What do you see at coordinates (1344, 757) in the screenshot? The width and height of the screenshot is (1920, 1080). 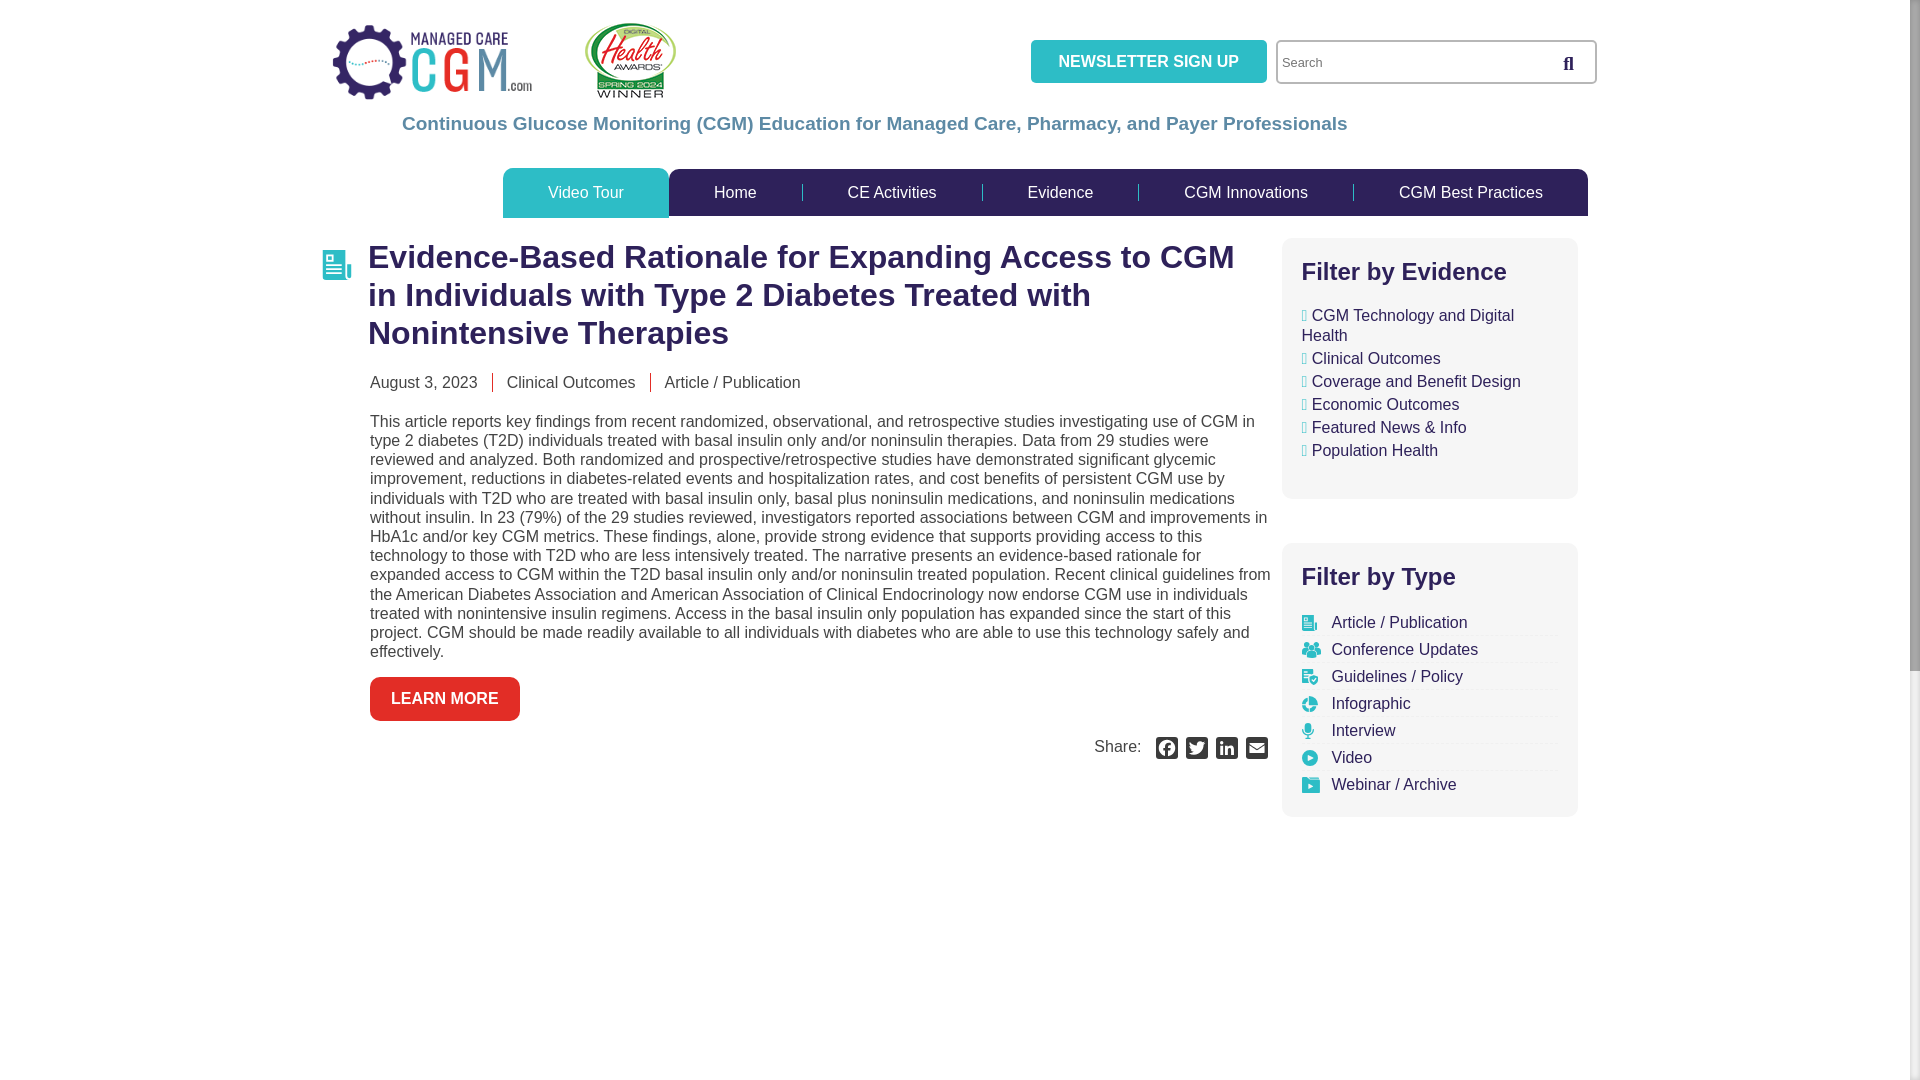 I see `Video` at bounding box center [1344, 757].